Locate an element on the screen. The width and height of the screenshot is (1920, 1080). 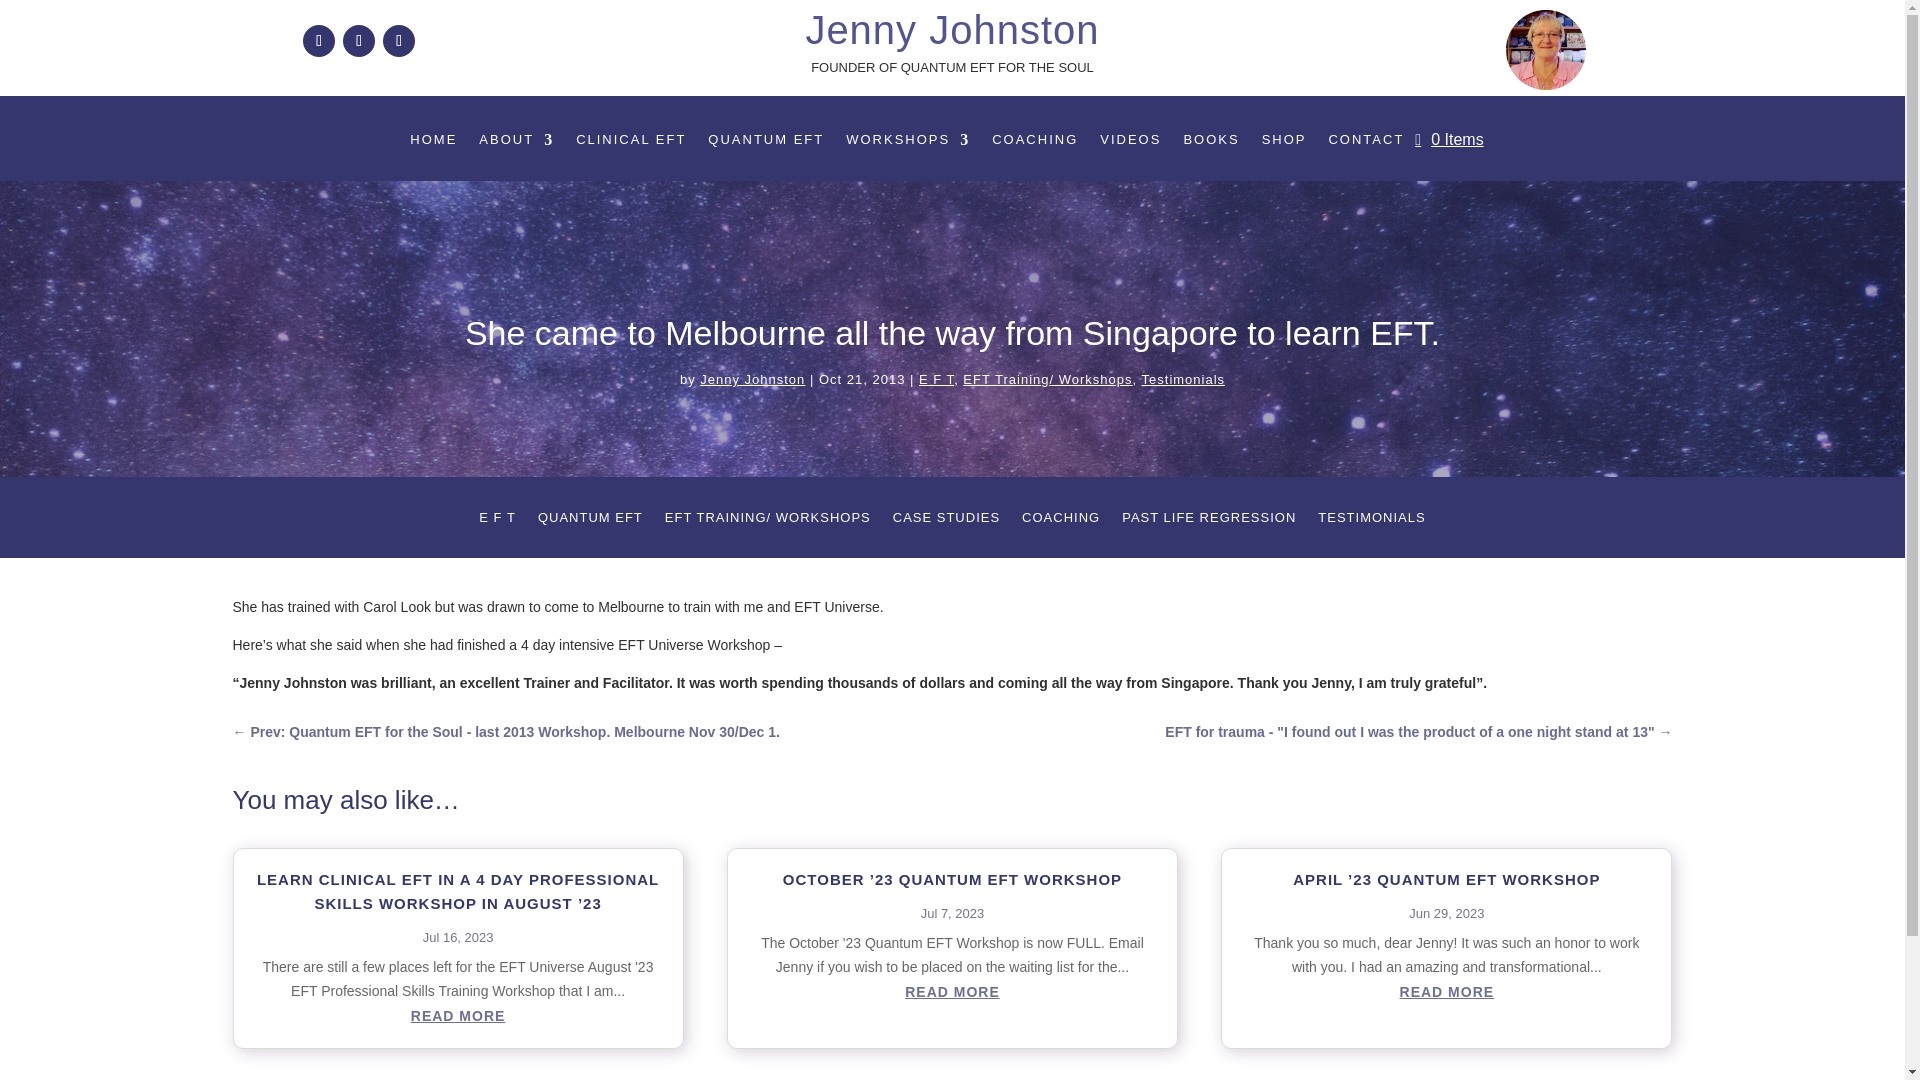
QUANTUM EFT is located at coordinates (590, 522).